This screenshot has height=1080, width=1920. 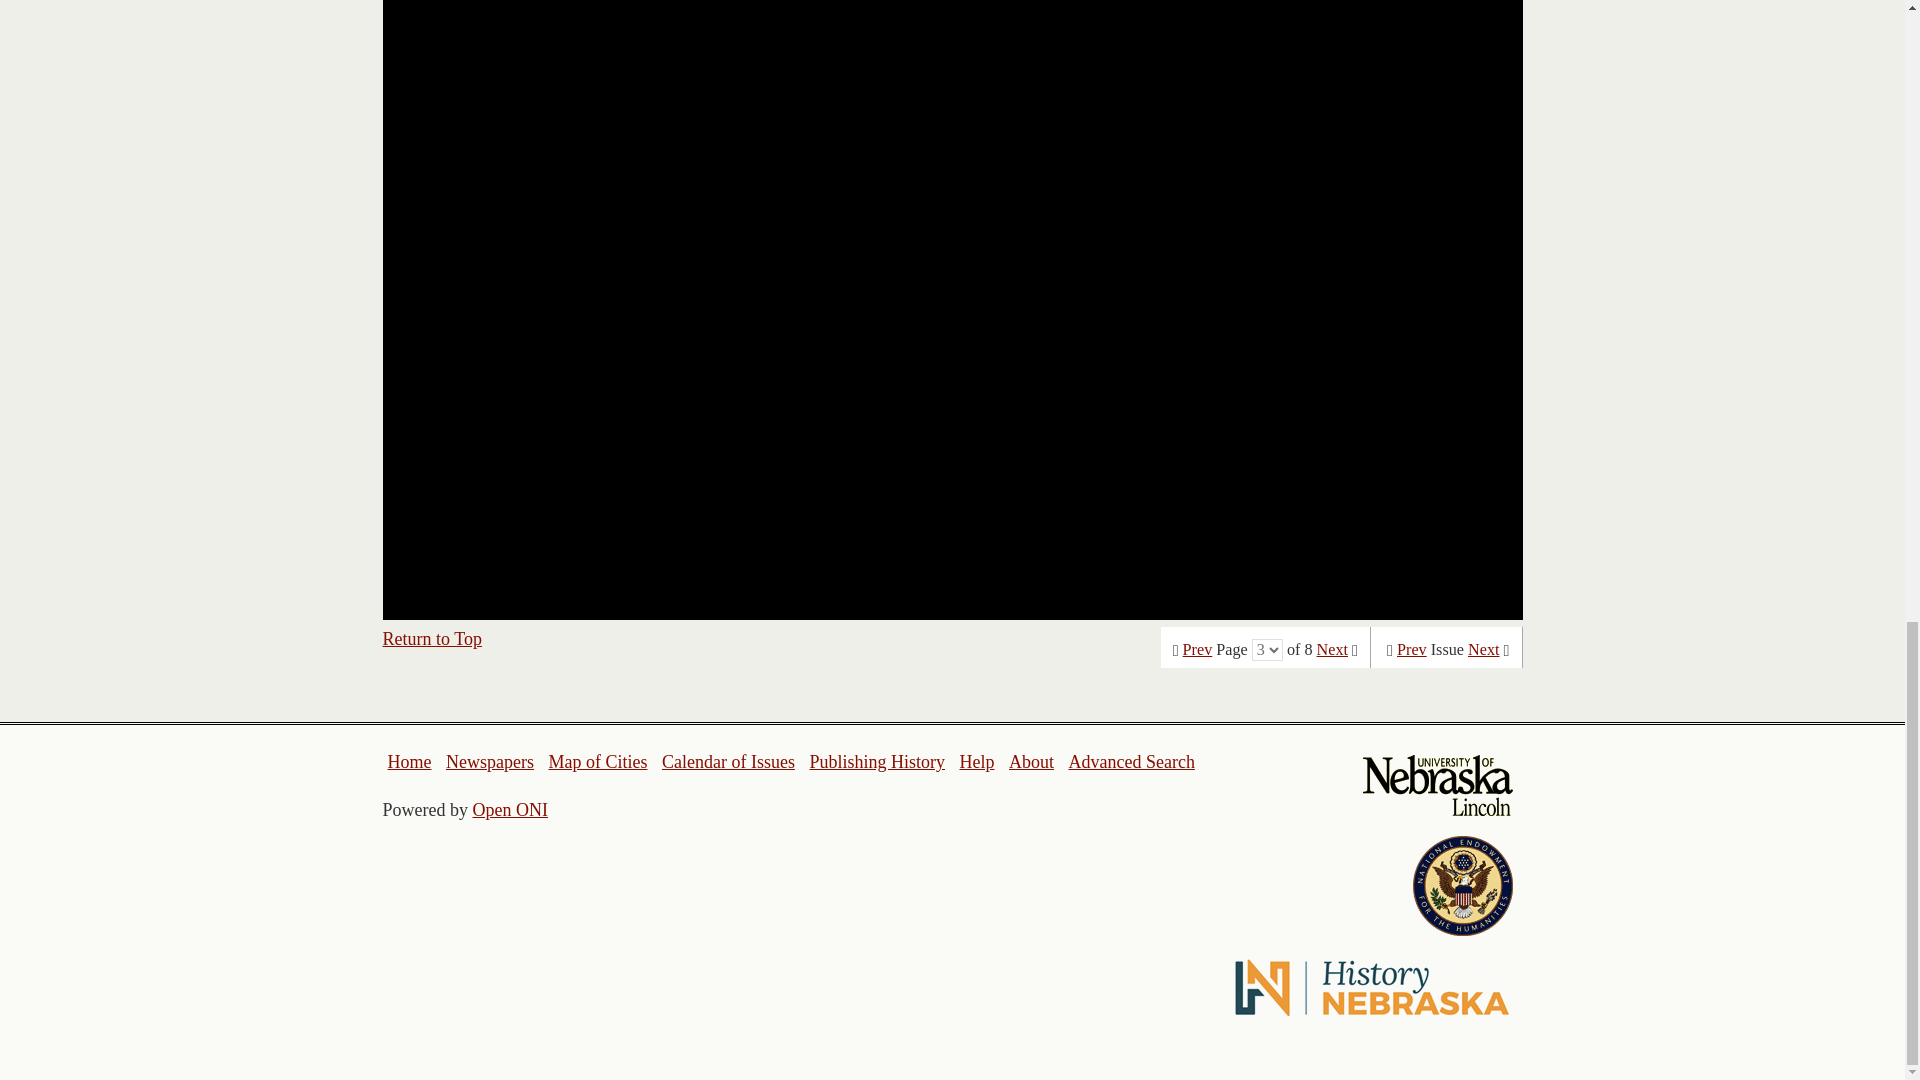 I want to click on Calendar of Issues, so click(x=728, y=762).